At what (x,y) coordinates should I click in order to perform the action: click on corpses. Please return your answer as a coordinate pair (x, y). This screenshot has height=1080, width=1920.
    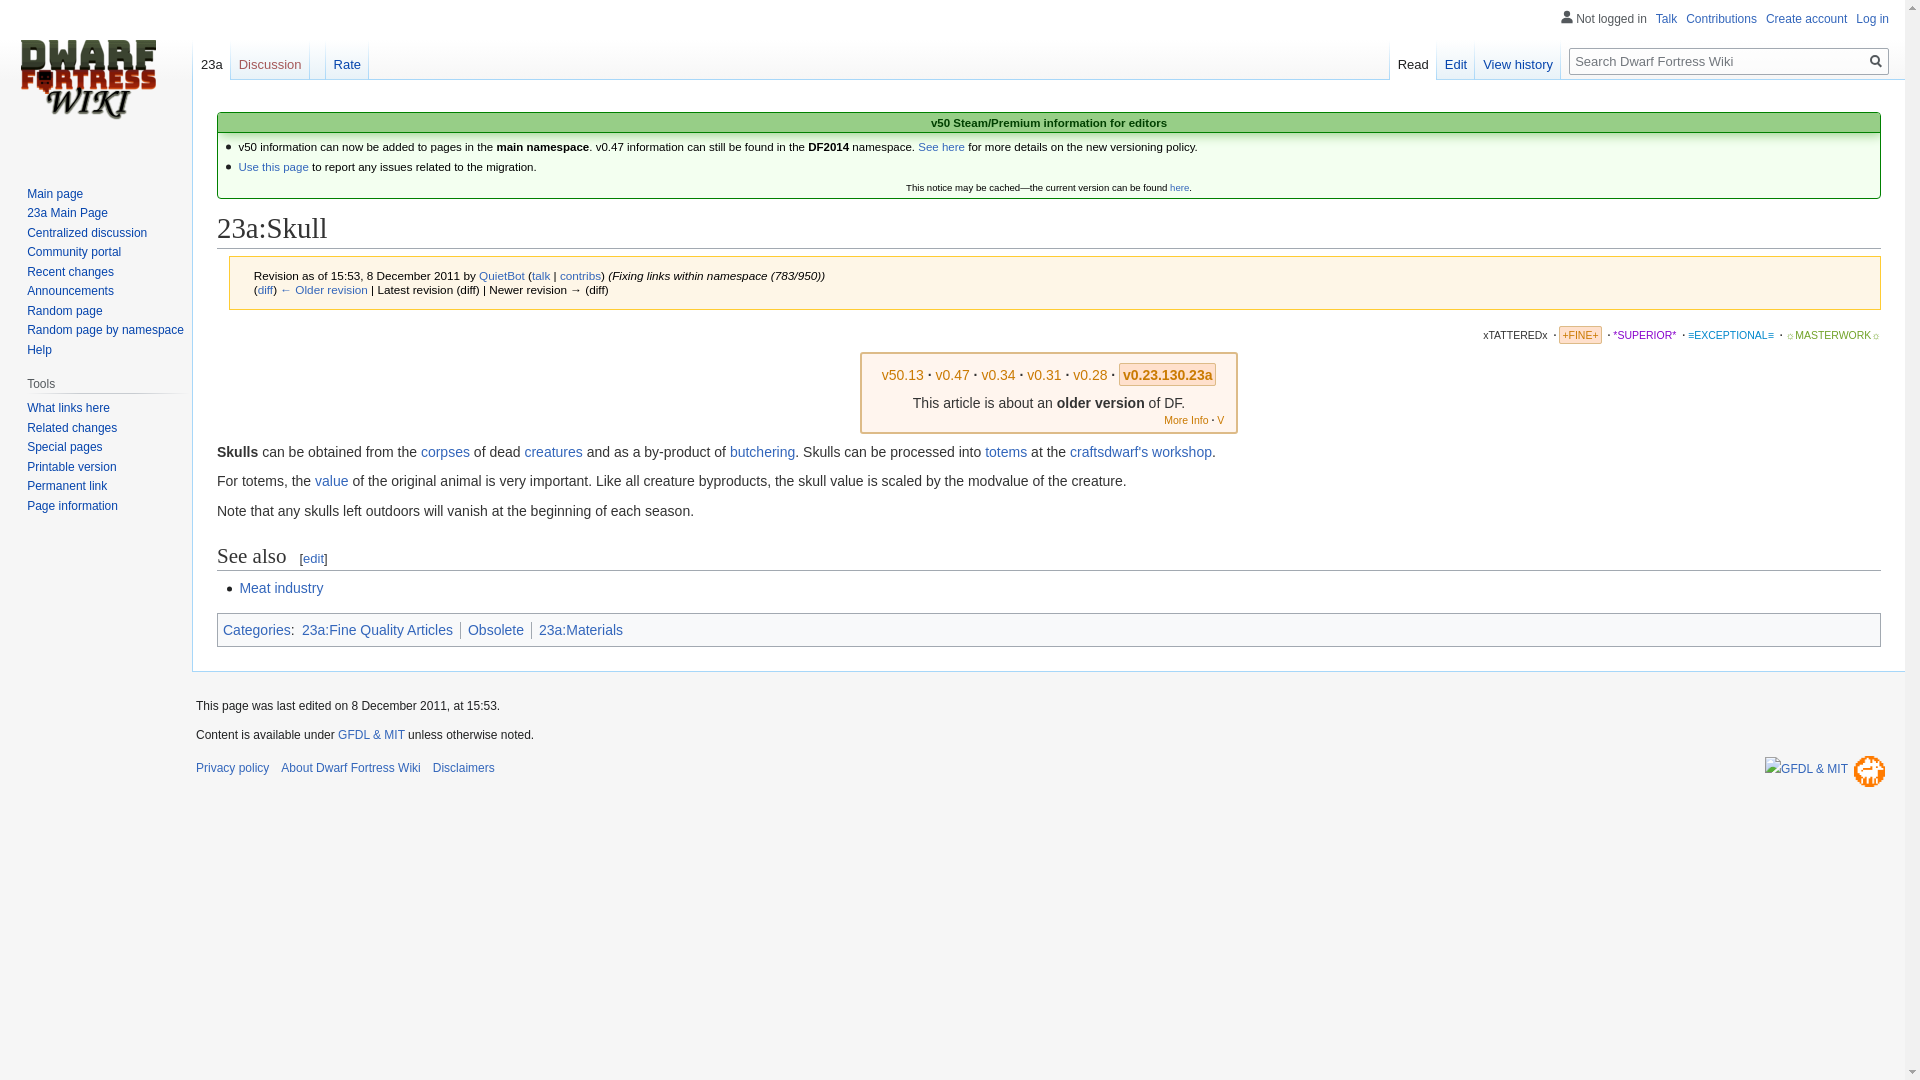
    Looking at the image, I should click on (445, 452).